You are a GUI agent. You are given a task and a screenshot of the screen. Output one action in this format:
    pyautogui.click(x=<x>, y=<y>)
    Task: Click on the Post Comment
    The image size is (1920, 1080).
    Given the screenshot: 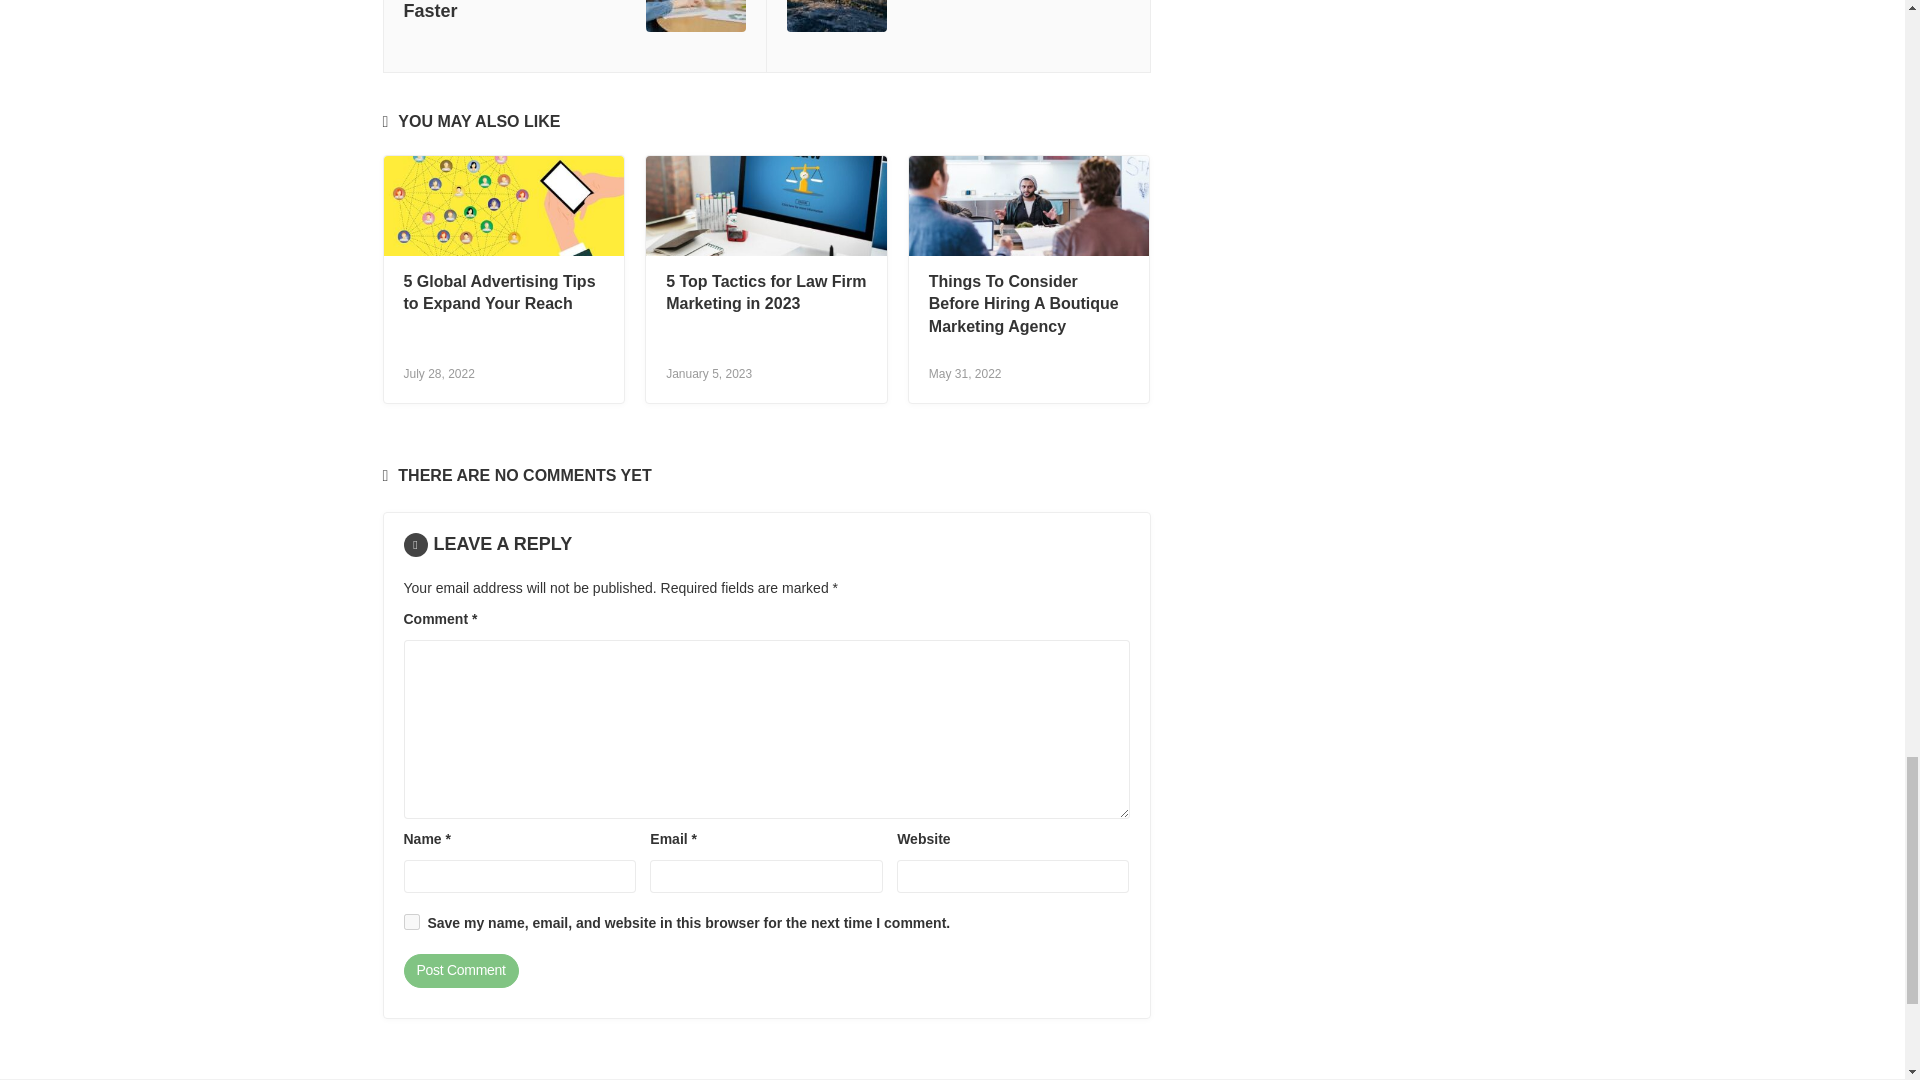 What is the action you would take?
    pyautogui.click(x=460, y=970)
    